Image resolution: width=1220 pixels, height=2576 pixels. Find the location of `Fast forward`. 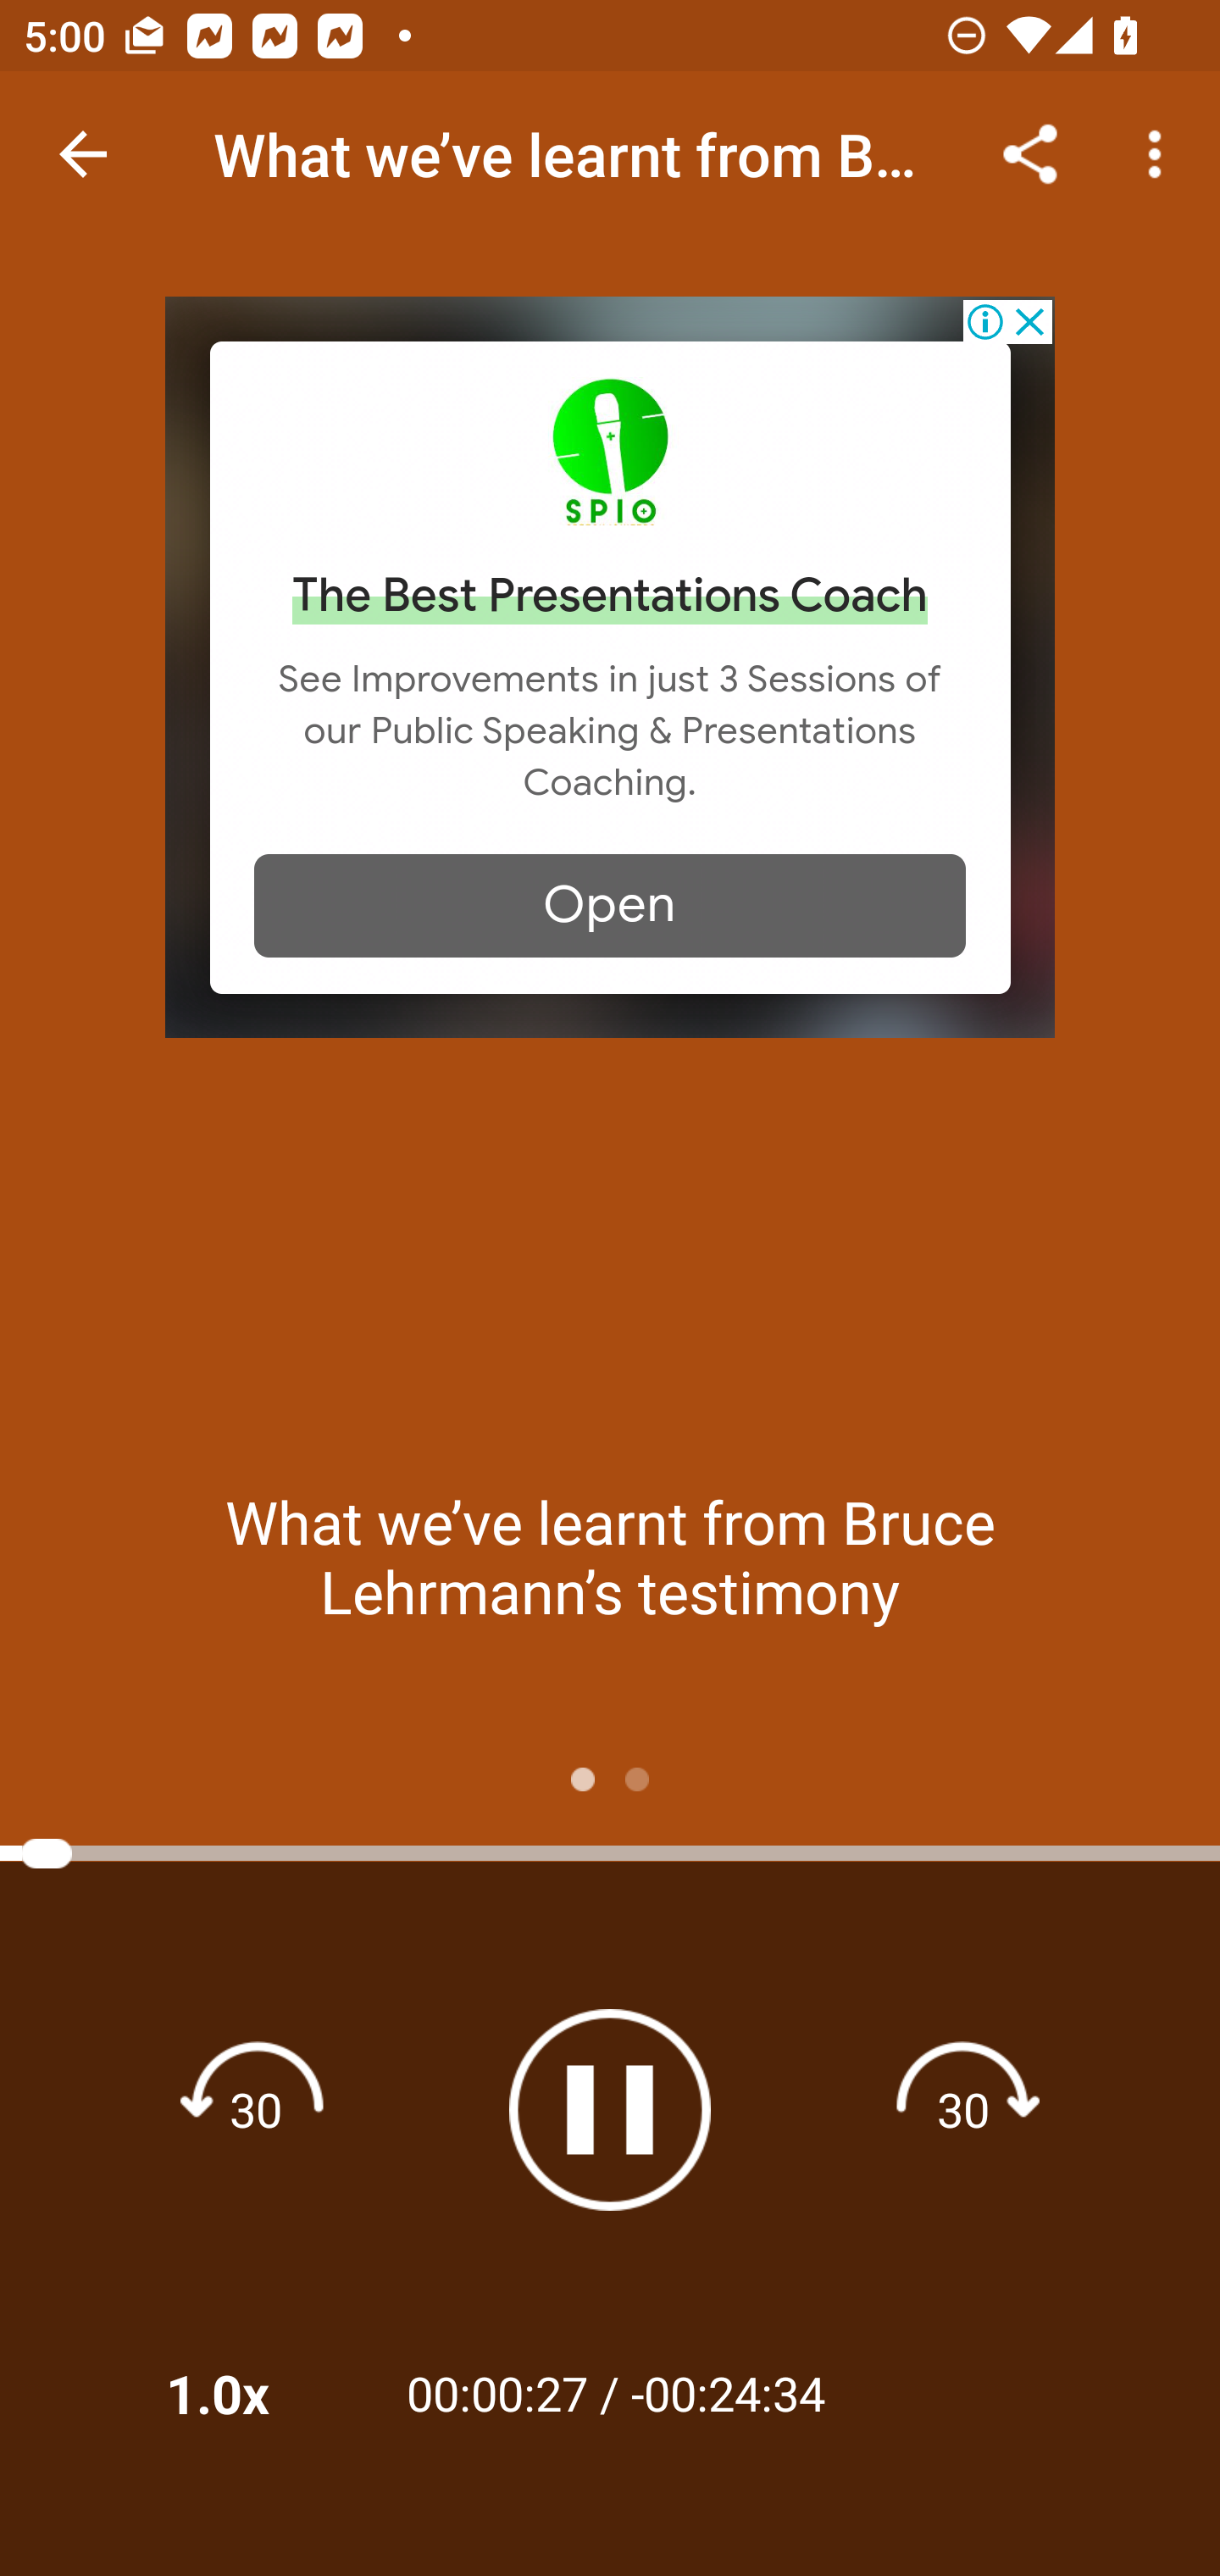

Fast forward is located at coordinates (963, 2108).